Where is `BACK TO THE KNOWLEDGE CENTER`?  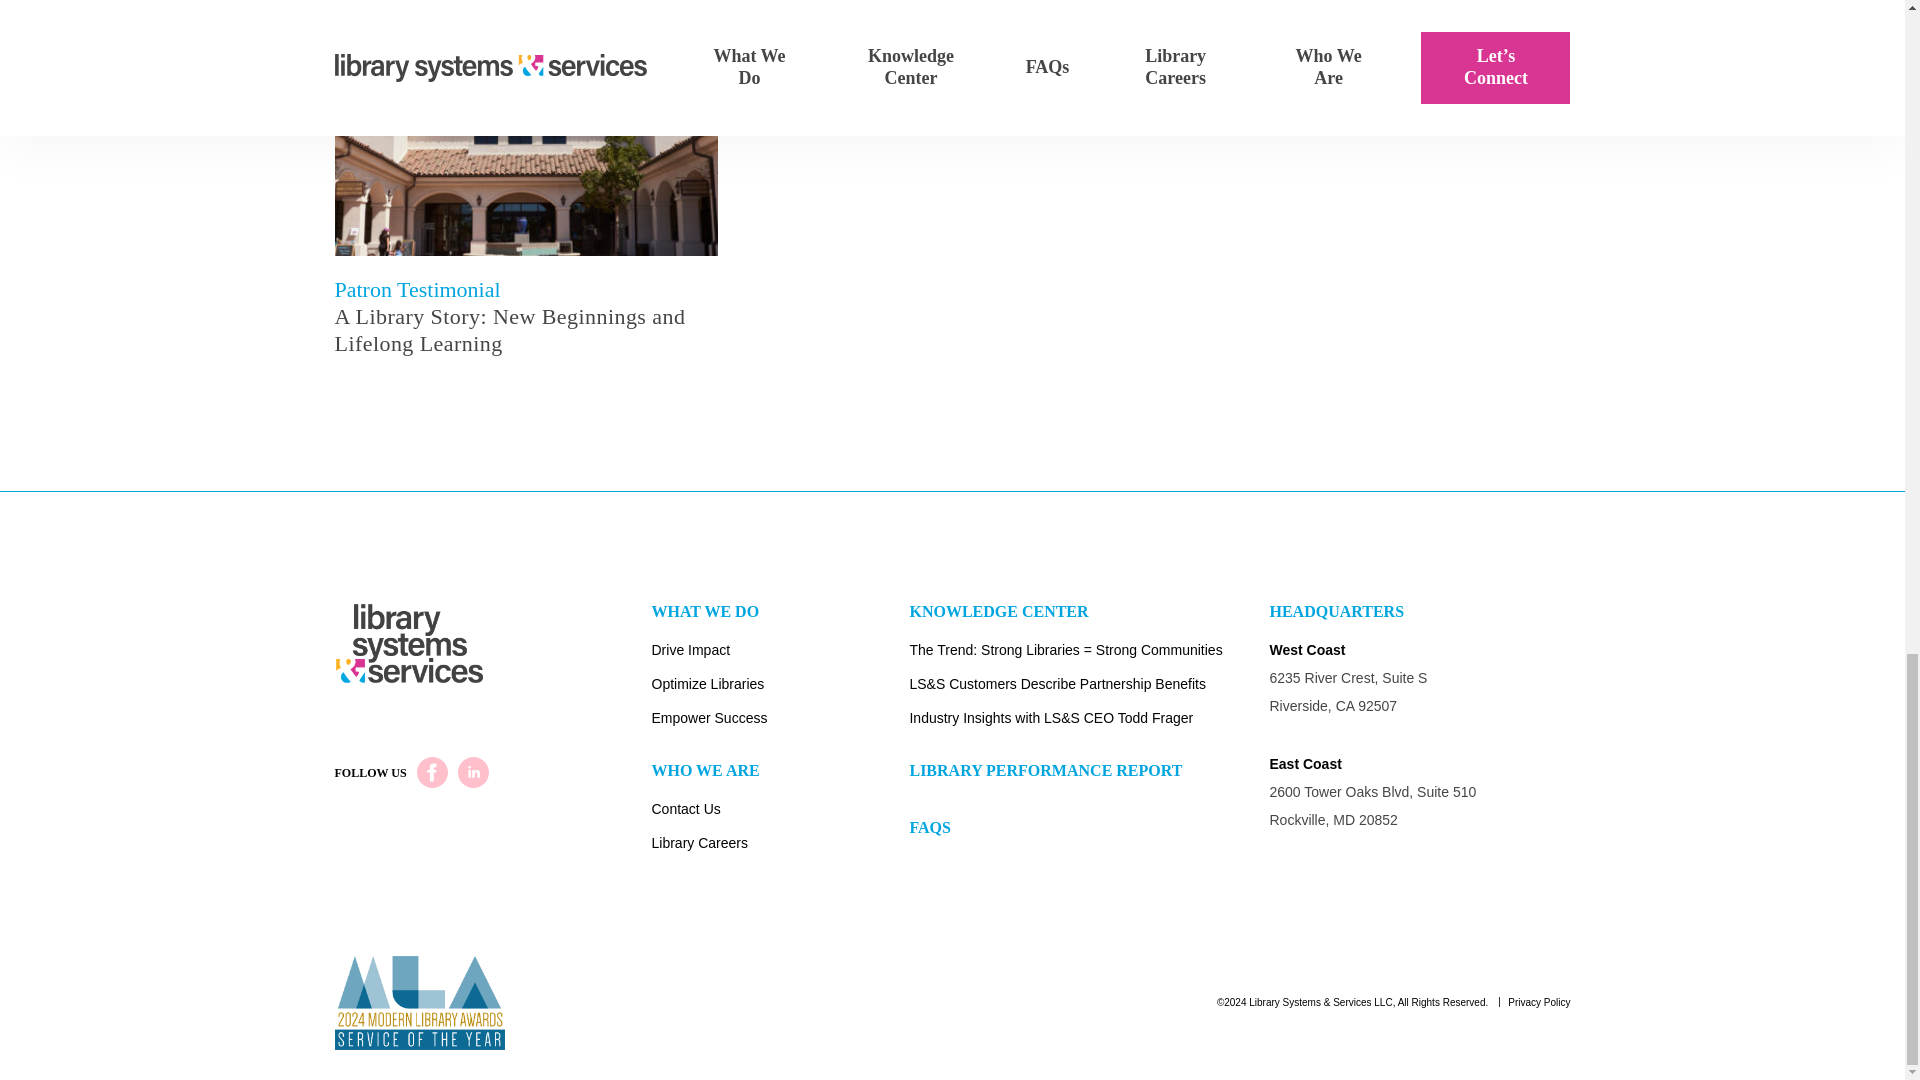
BACK TO THE KNOWLEDGE CENTER is located at coordinates (952, 12).